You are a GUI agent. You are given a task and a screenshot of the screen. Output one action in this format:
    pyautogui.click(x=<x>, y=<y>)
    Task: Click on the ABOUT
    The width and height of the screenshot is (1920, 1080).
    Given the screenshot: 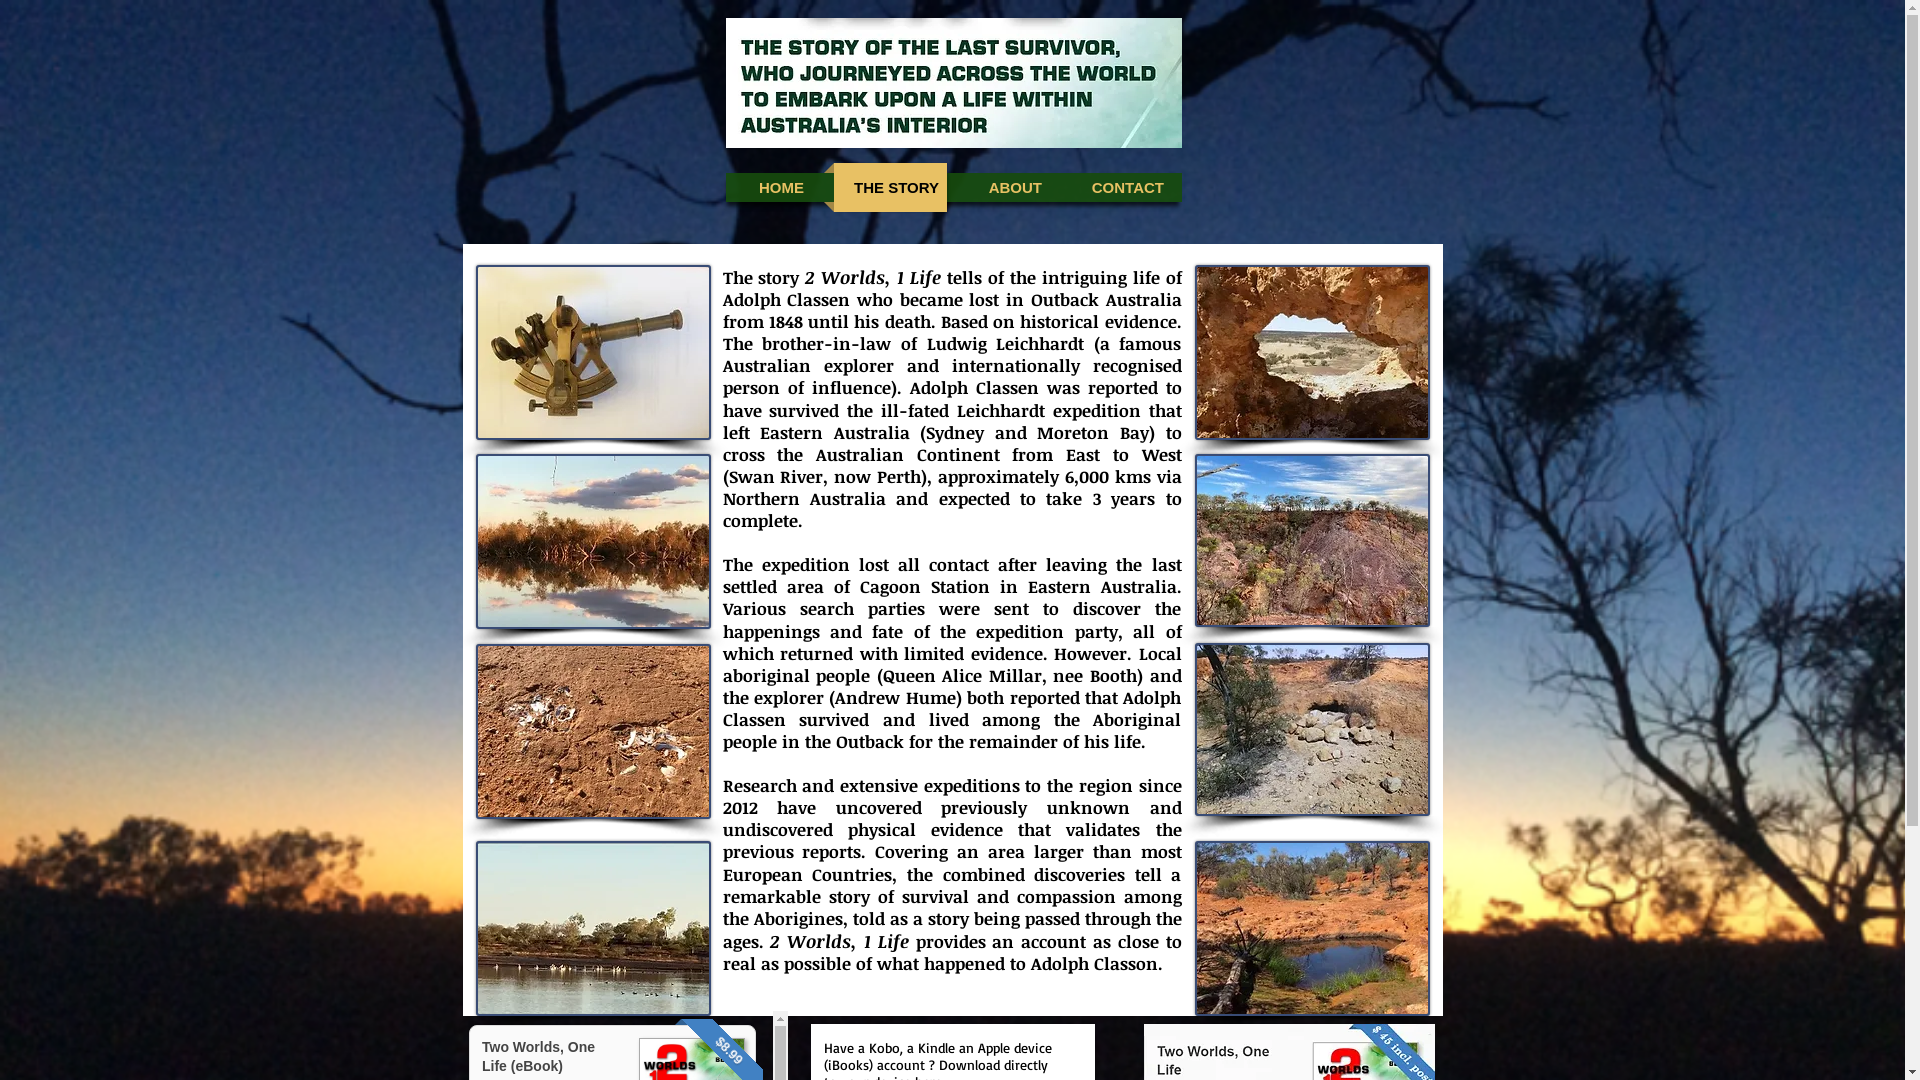 What is the action you would take?
    pyautogui.click(x=1008, y=188)
    